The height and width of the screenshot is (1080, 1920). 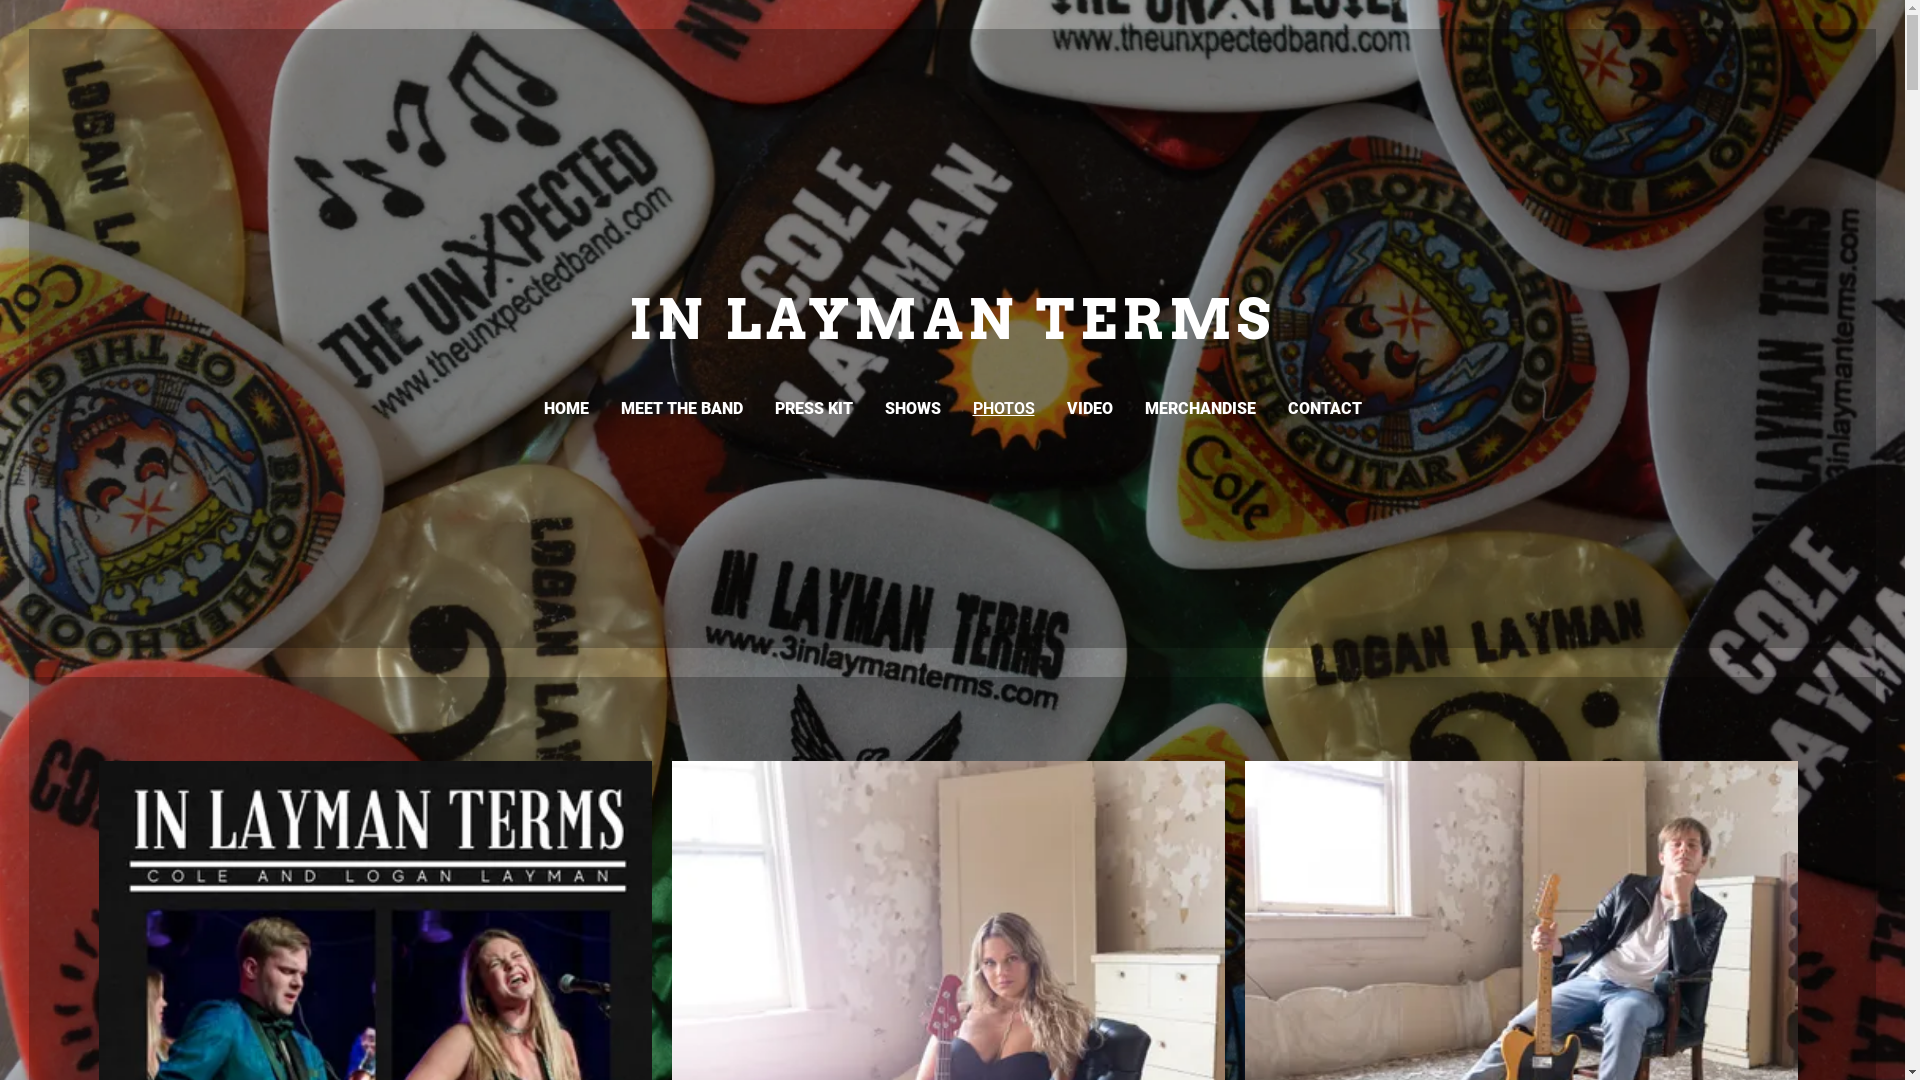 I want to click on IN LAYMAN TERMS, so click(x=952, y=330).